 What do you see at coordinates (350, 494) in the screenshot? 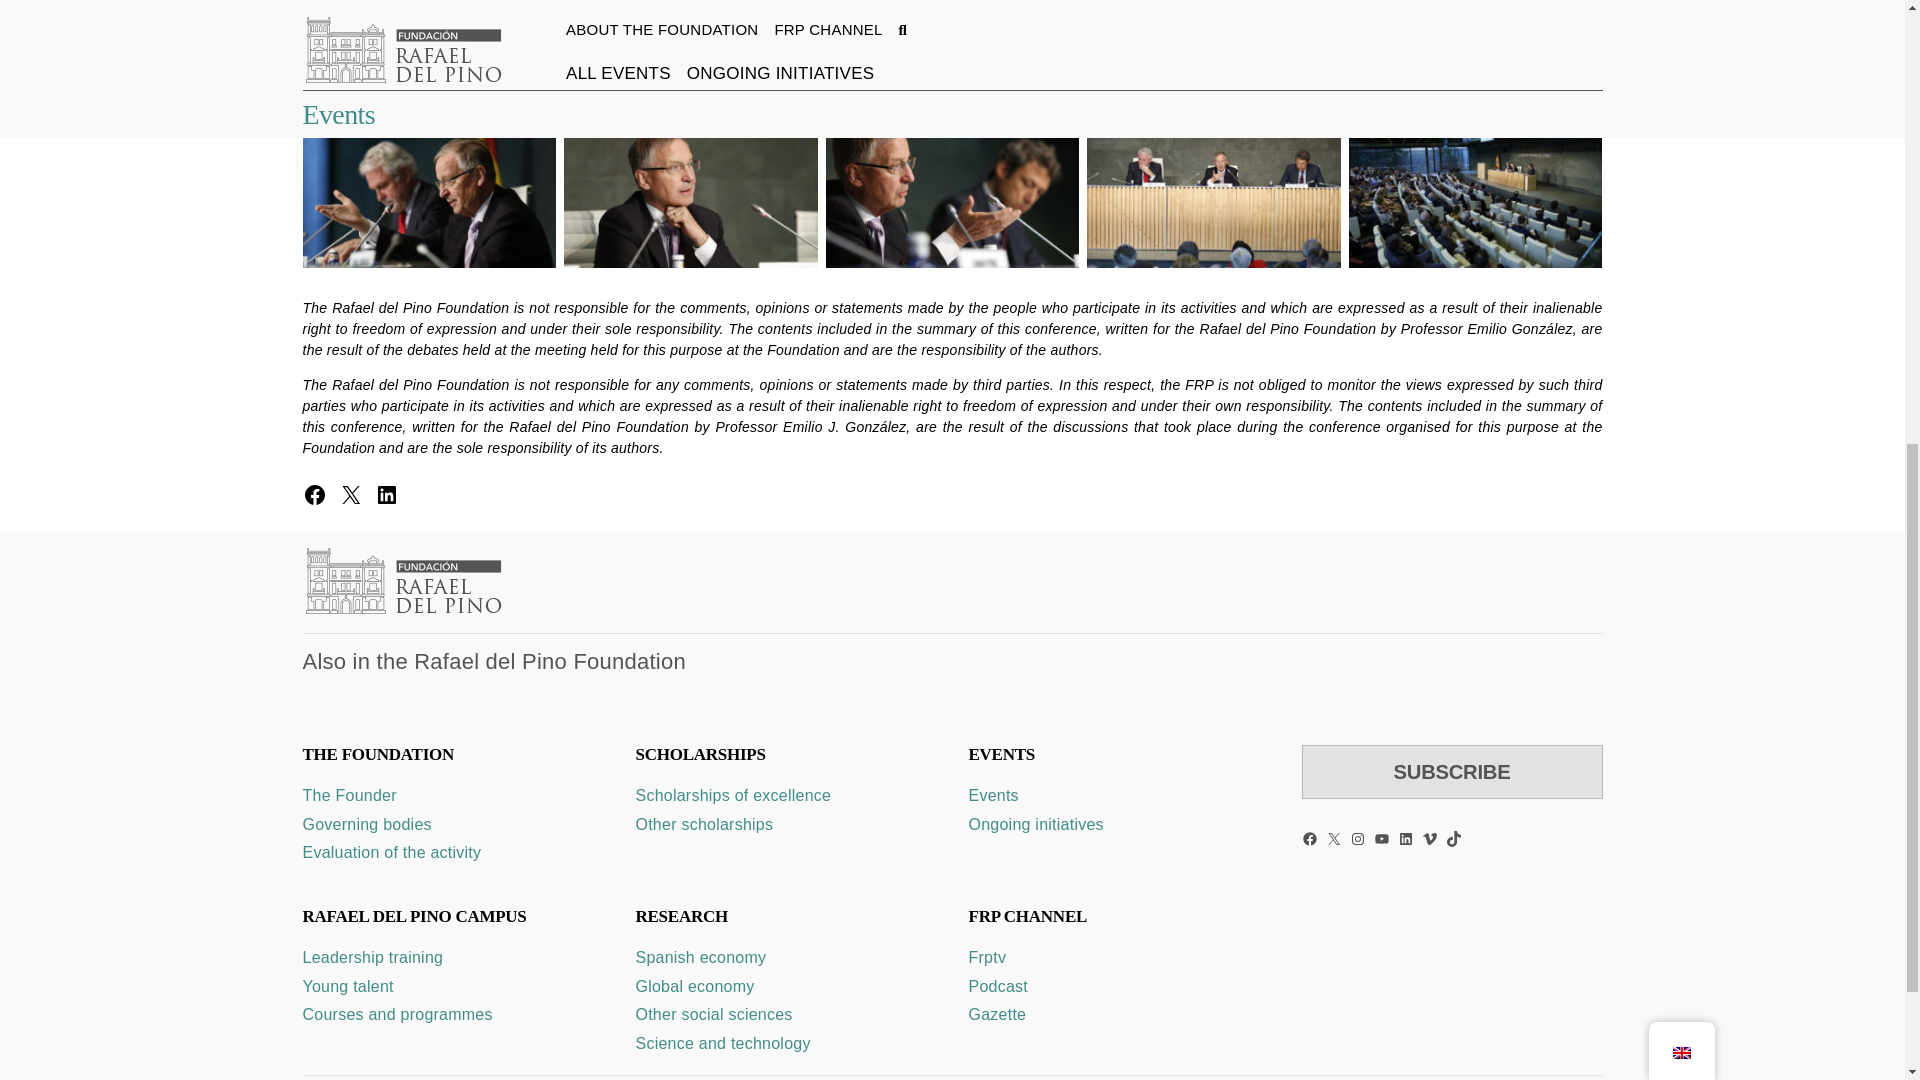
I see `X` at bounding box center [350, 494].